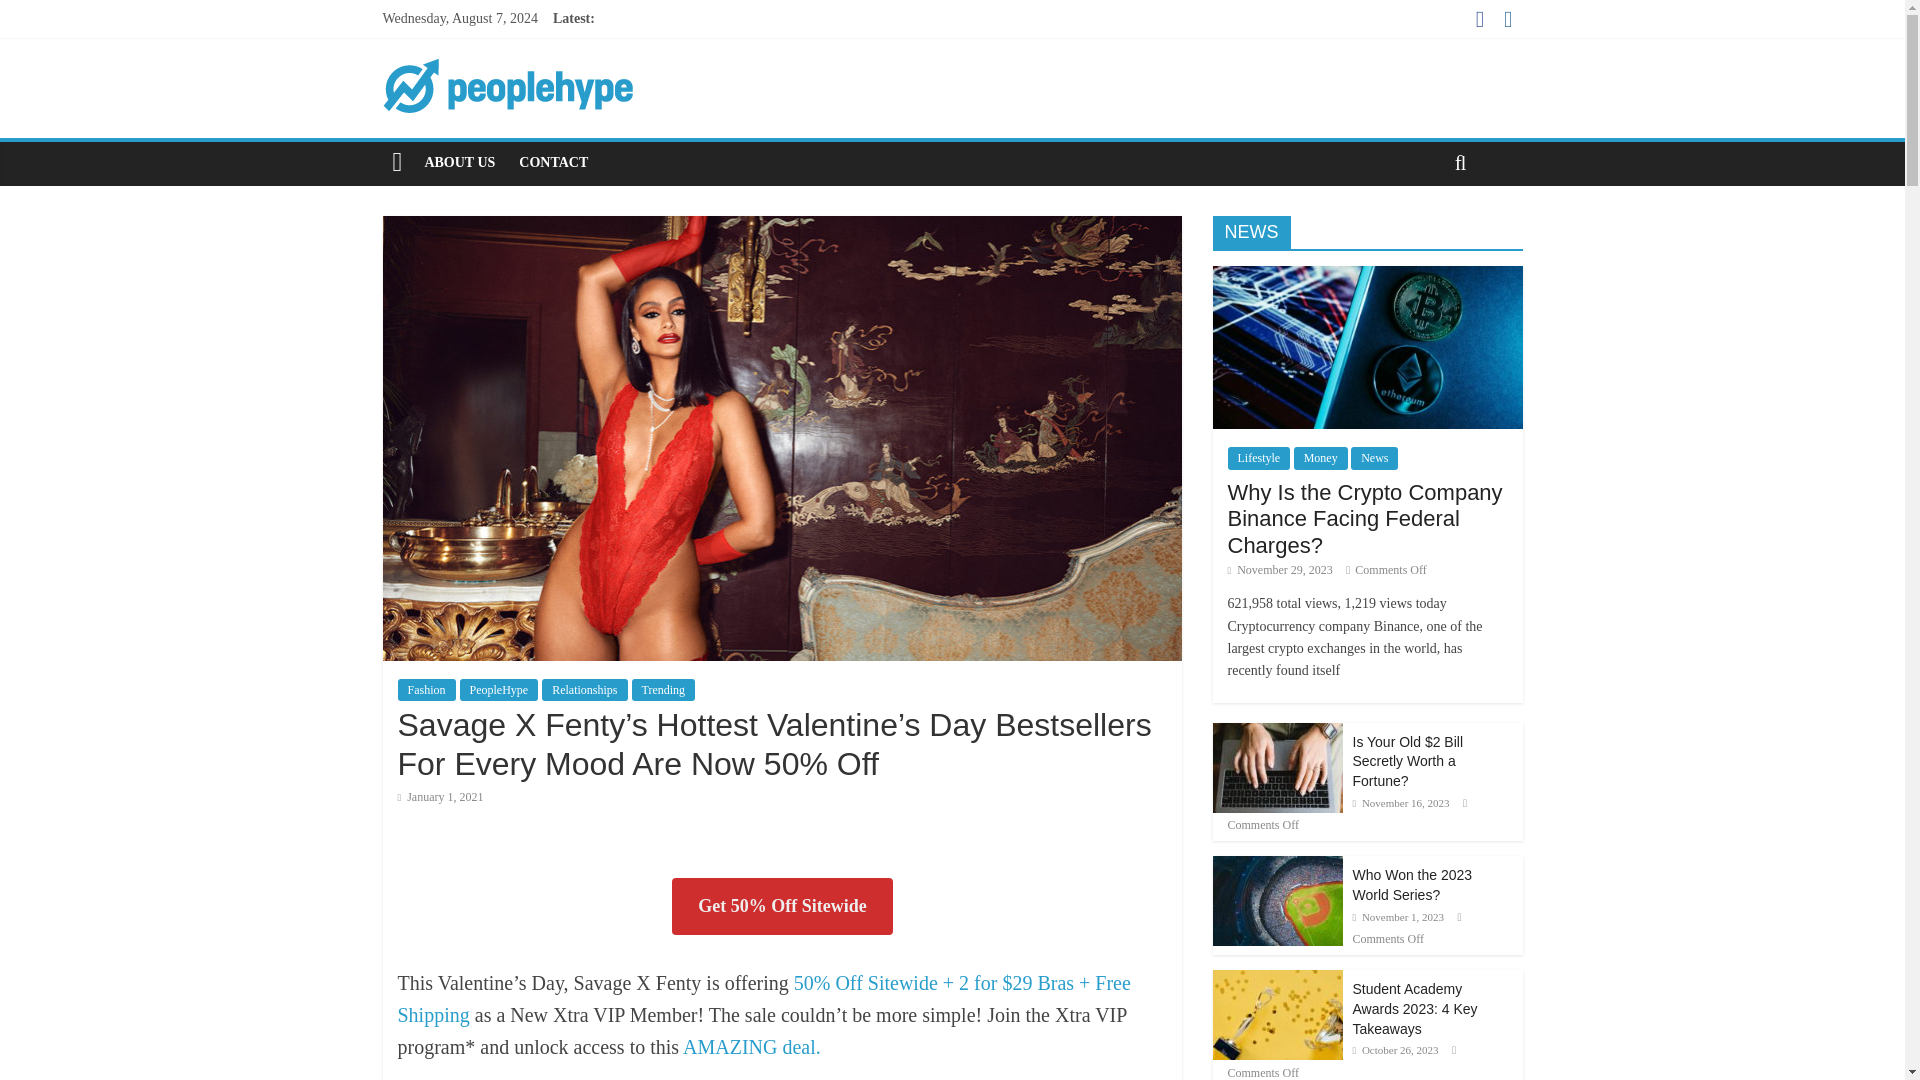 The height and width of the screenshot is (1080, 1920). Describe the element at coordinates (1366, 276) in the screenshot. I see `Why Is the Crypto Company Binance Facing Federal Charges?` at that location.